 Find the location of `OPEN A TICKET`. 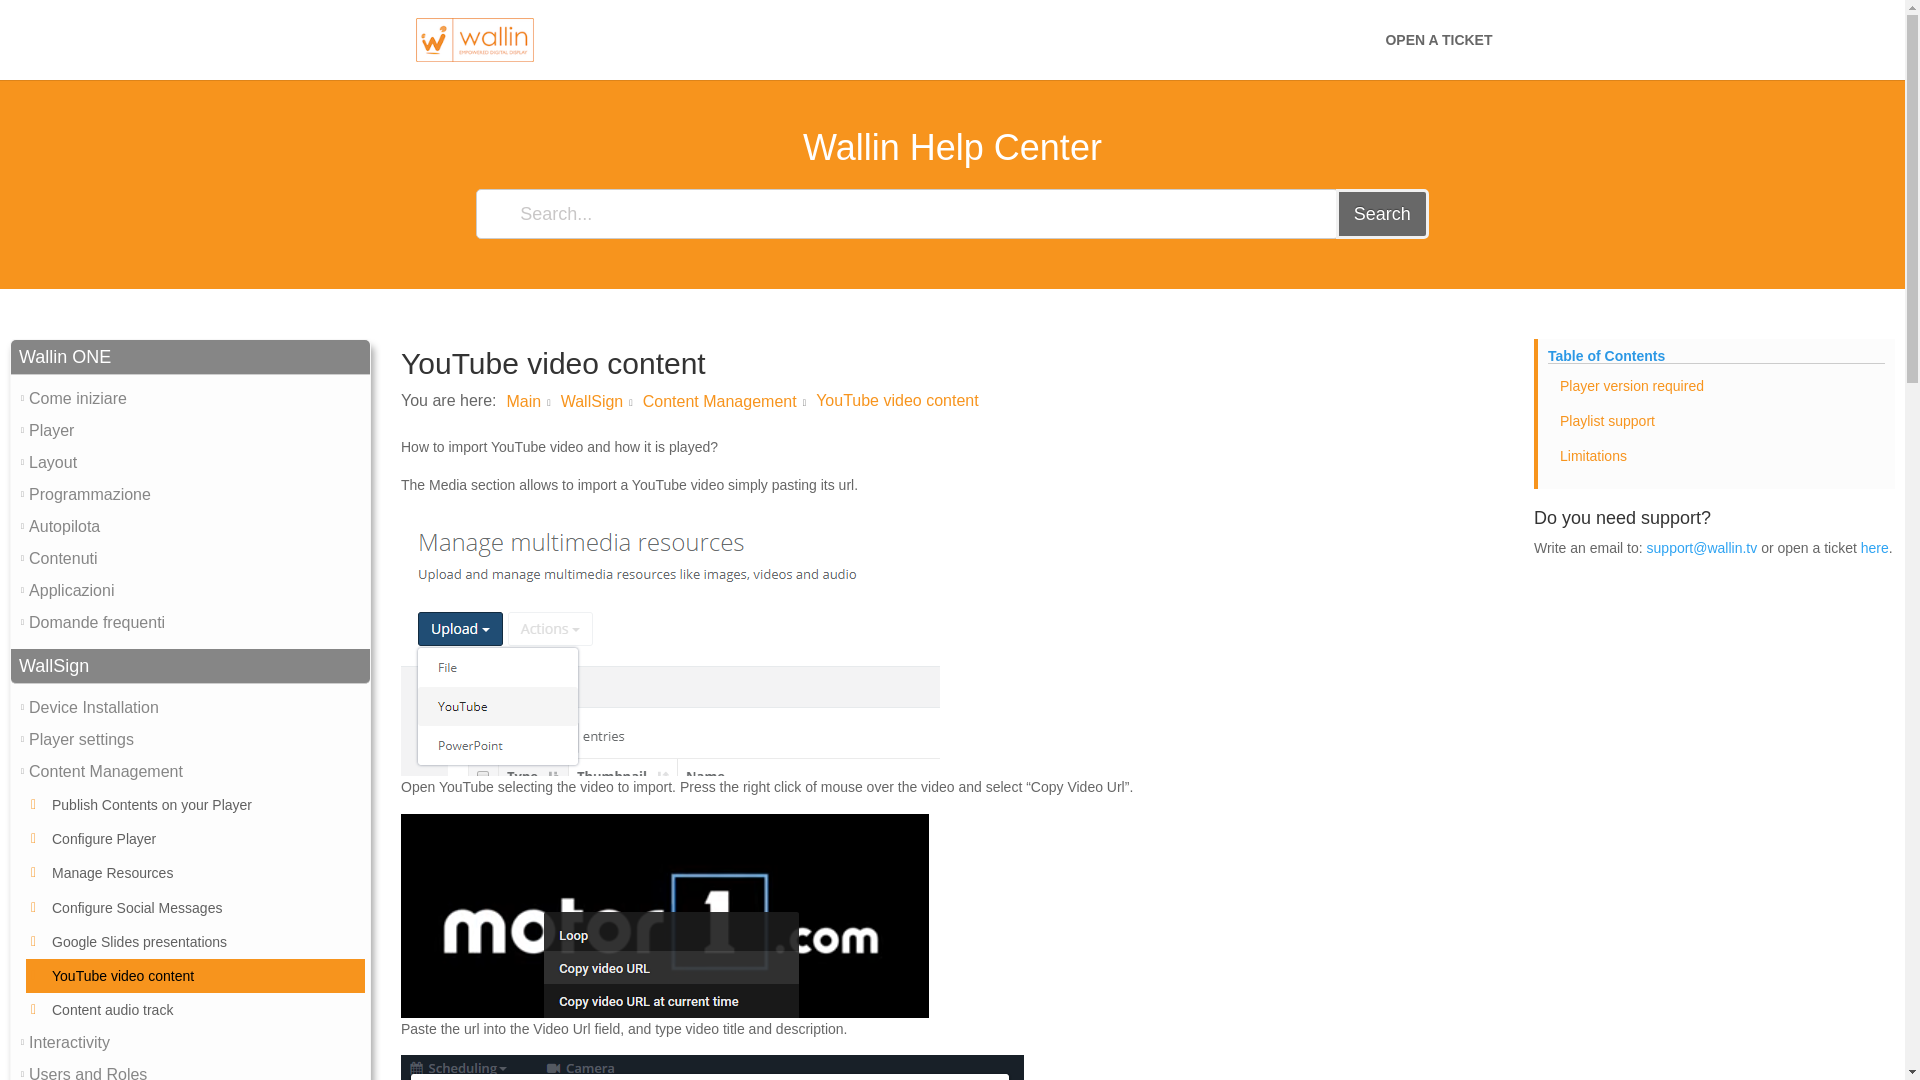

OPEN A TICKET is located at coordinates (1438, 56).